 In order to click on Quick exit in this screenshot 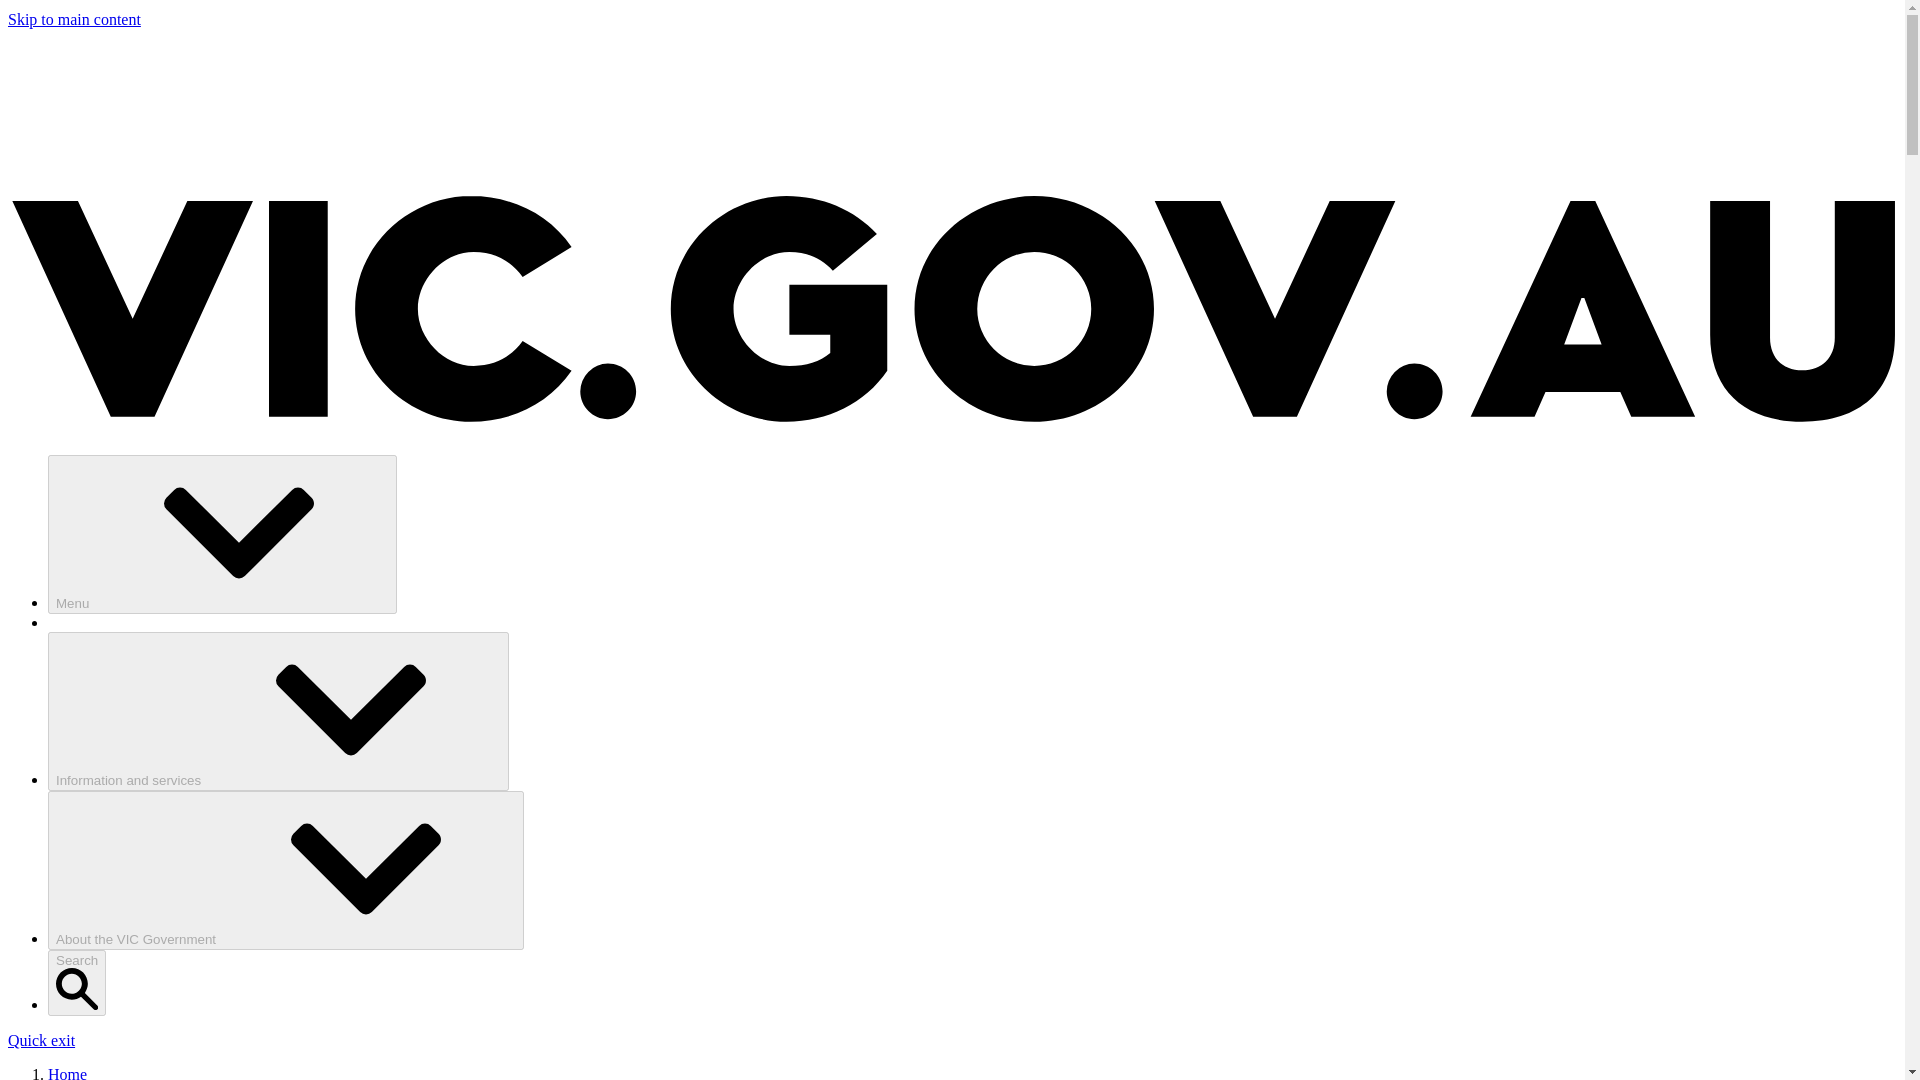, I will do `click(40, 1040)`.